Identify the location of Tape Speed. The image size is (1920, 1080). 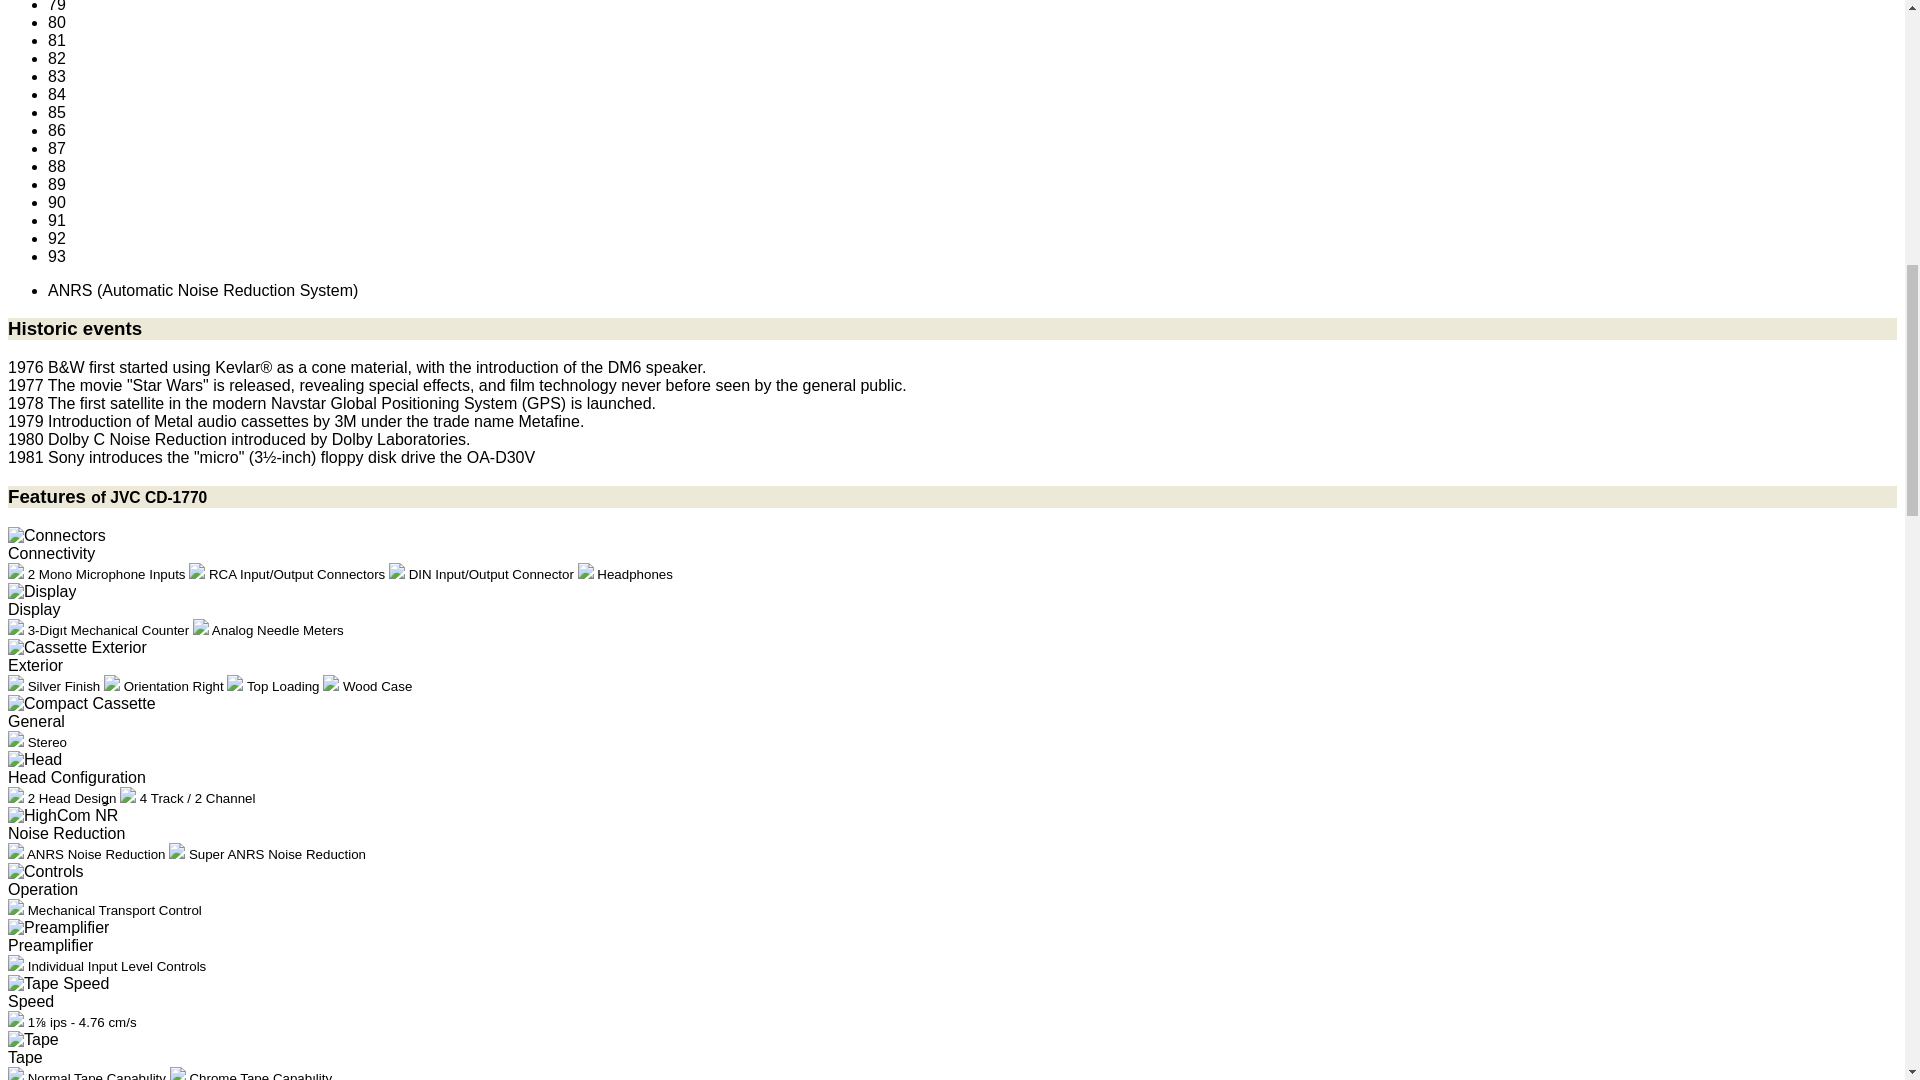
(58, 984).